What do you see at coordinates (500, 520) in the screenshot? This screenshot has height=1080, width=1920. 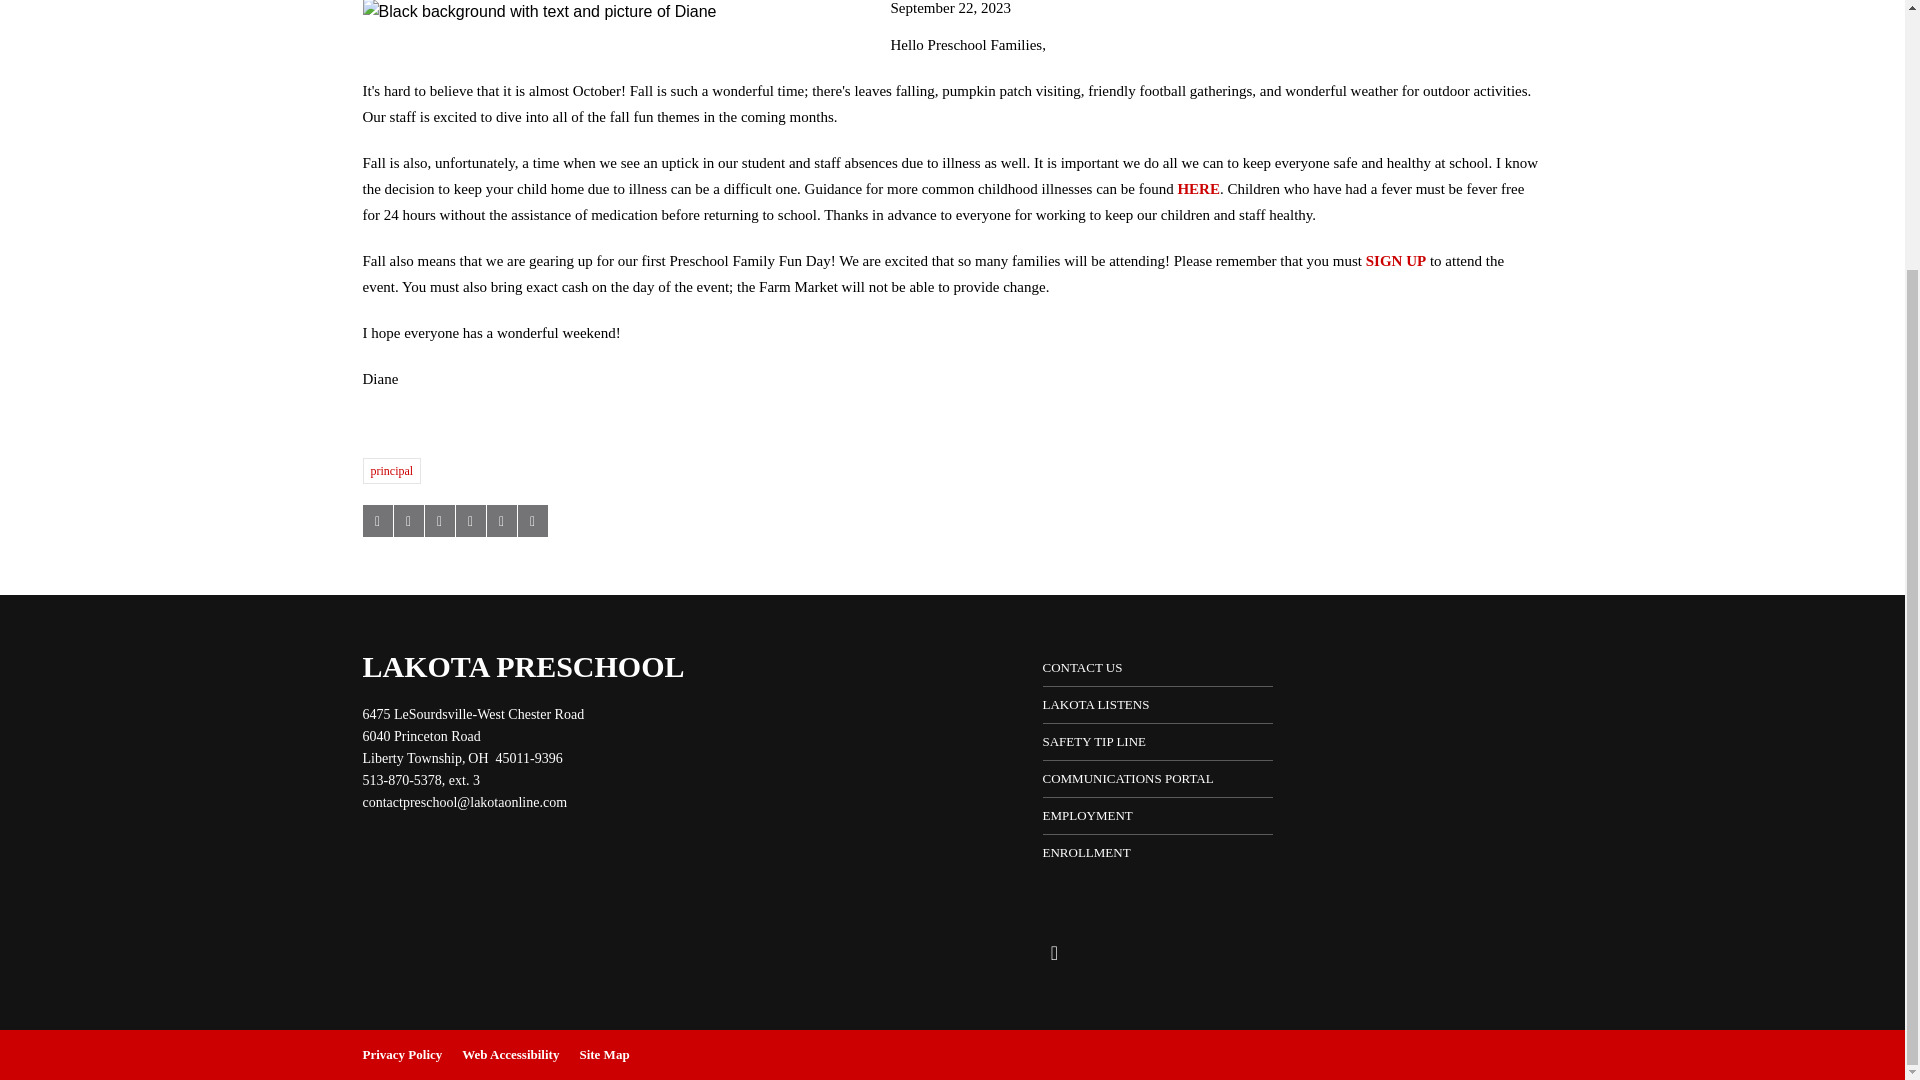 I see `Share to Email` at bounding box center [500, 520].